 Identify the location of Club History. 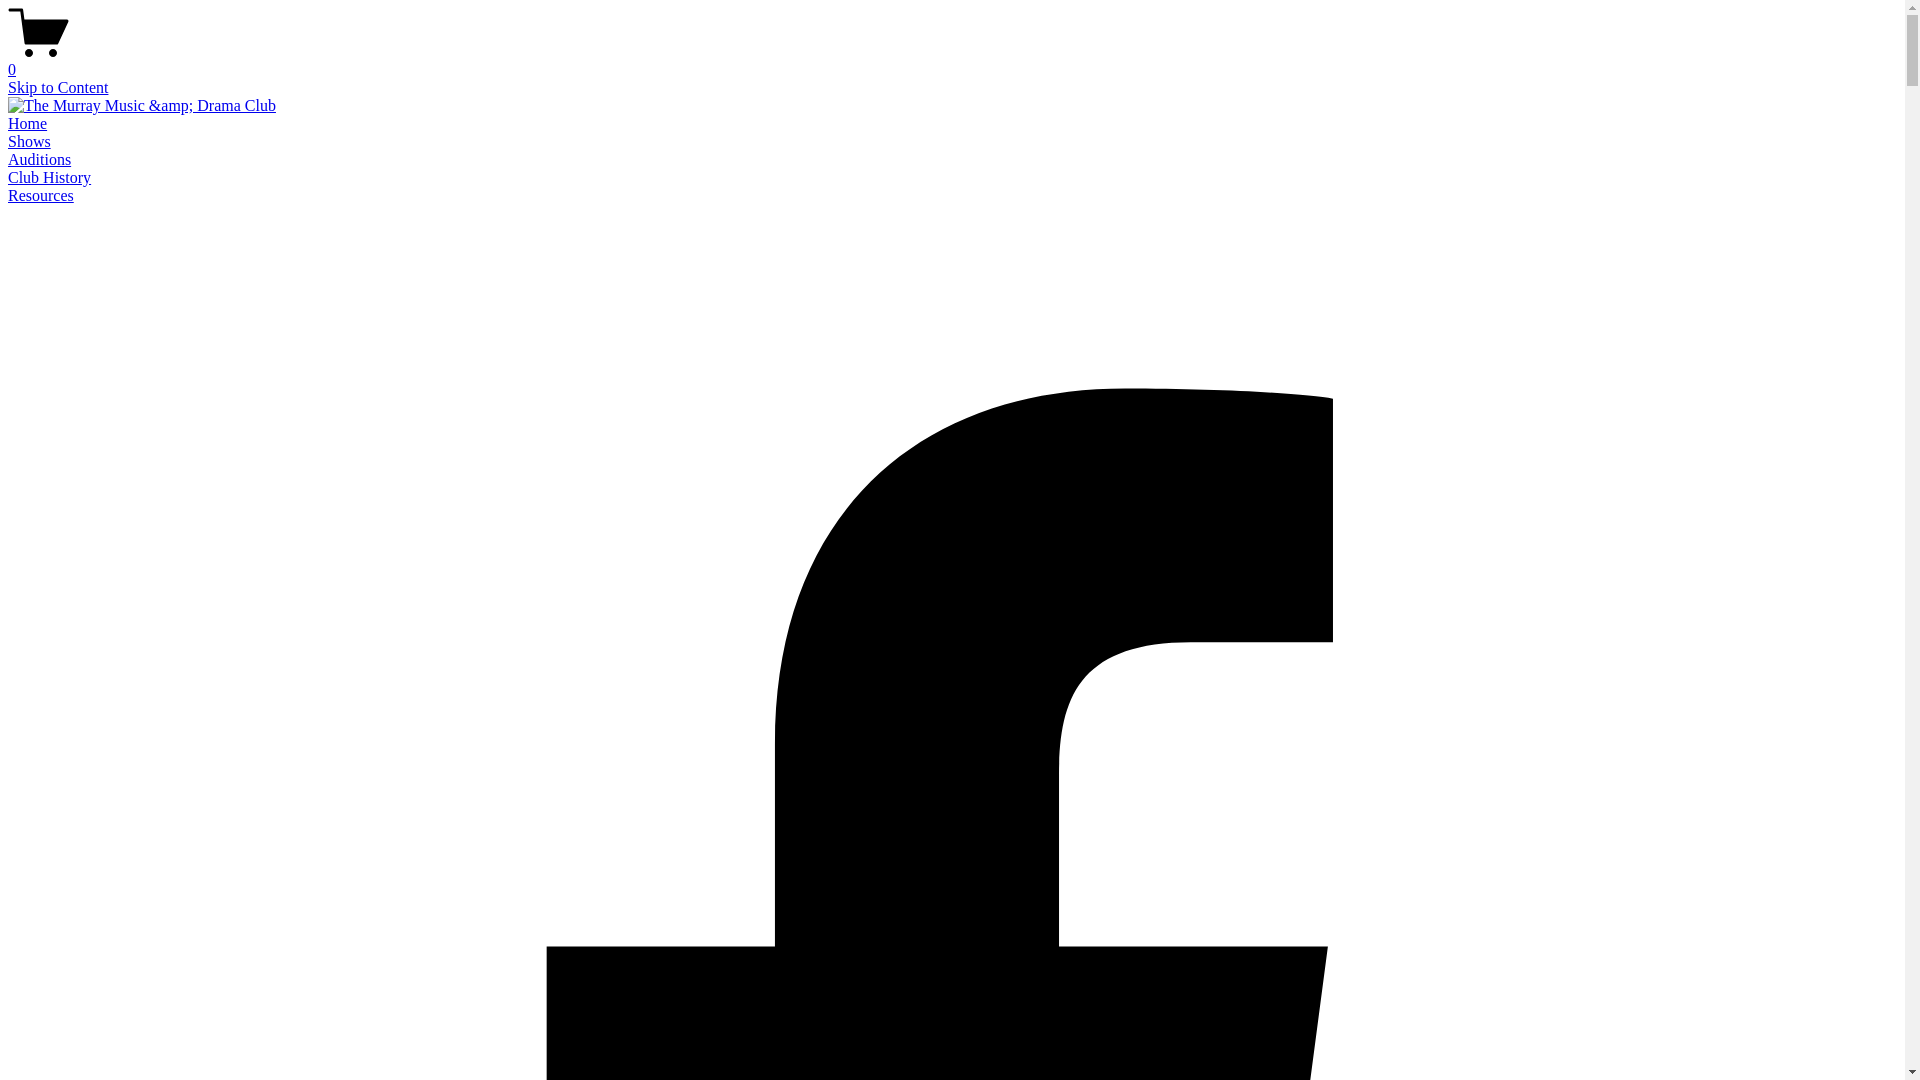
(50, 178).